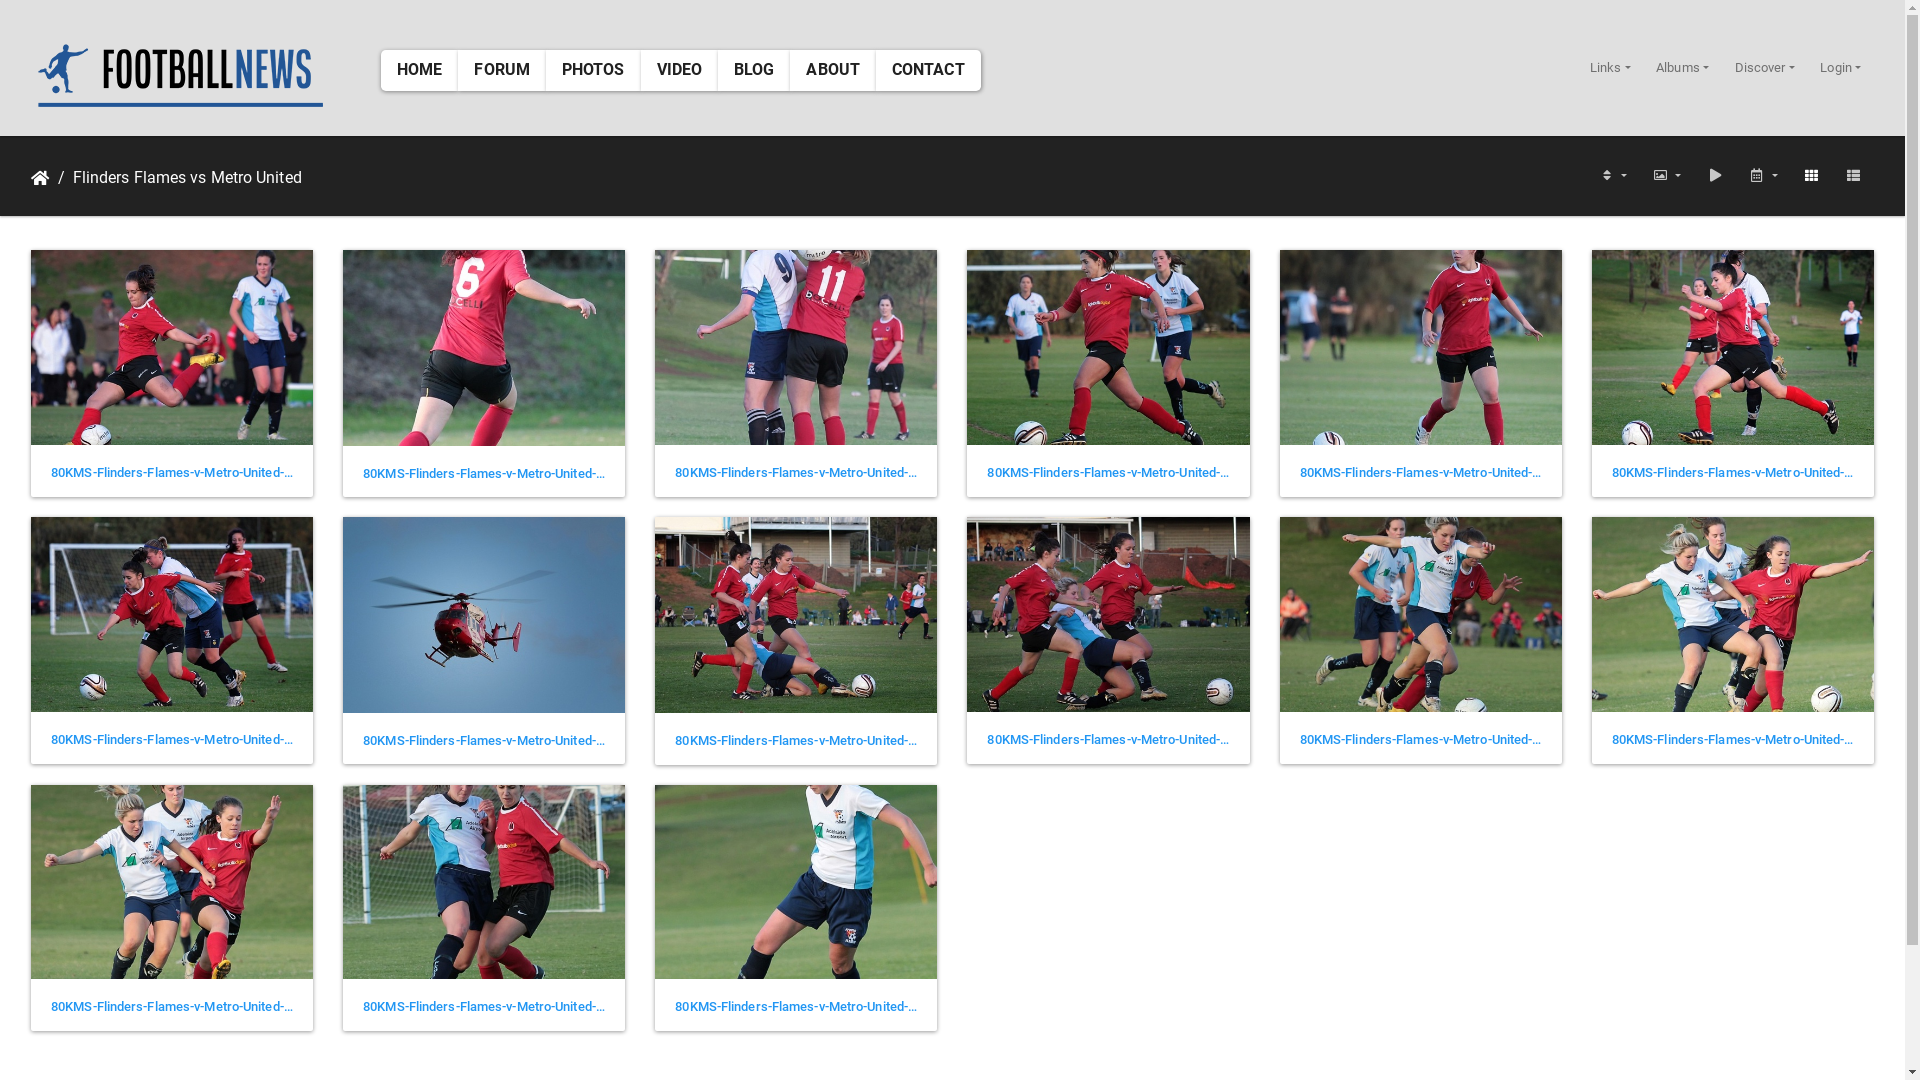 This screenshot has width=1920, height=1080. Describe the element at coordinates (1733, 740) in the screenshot. I see `80KMS-Flinders-Flames-v-Metro-United-11307.jpg` at that location.